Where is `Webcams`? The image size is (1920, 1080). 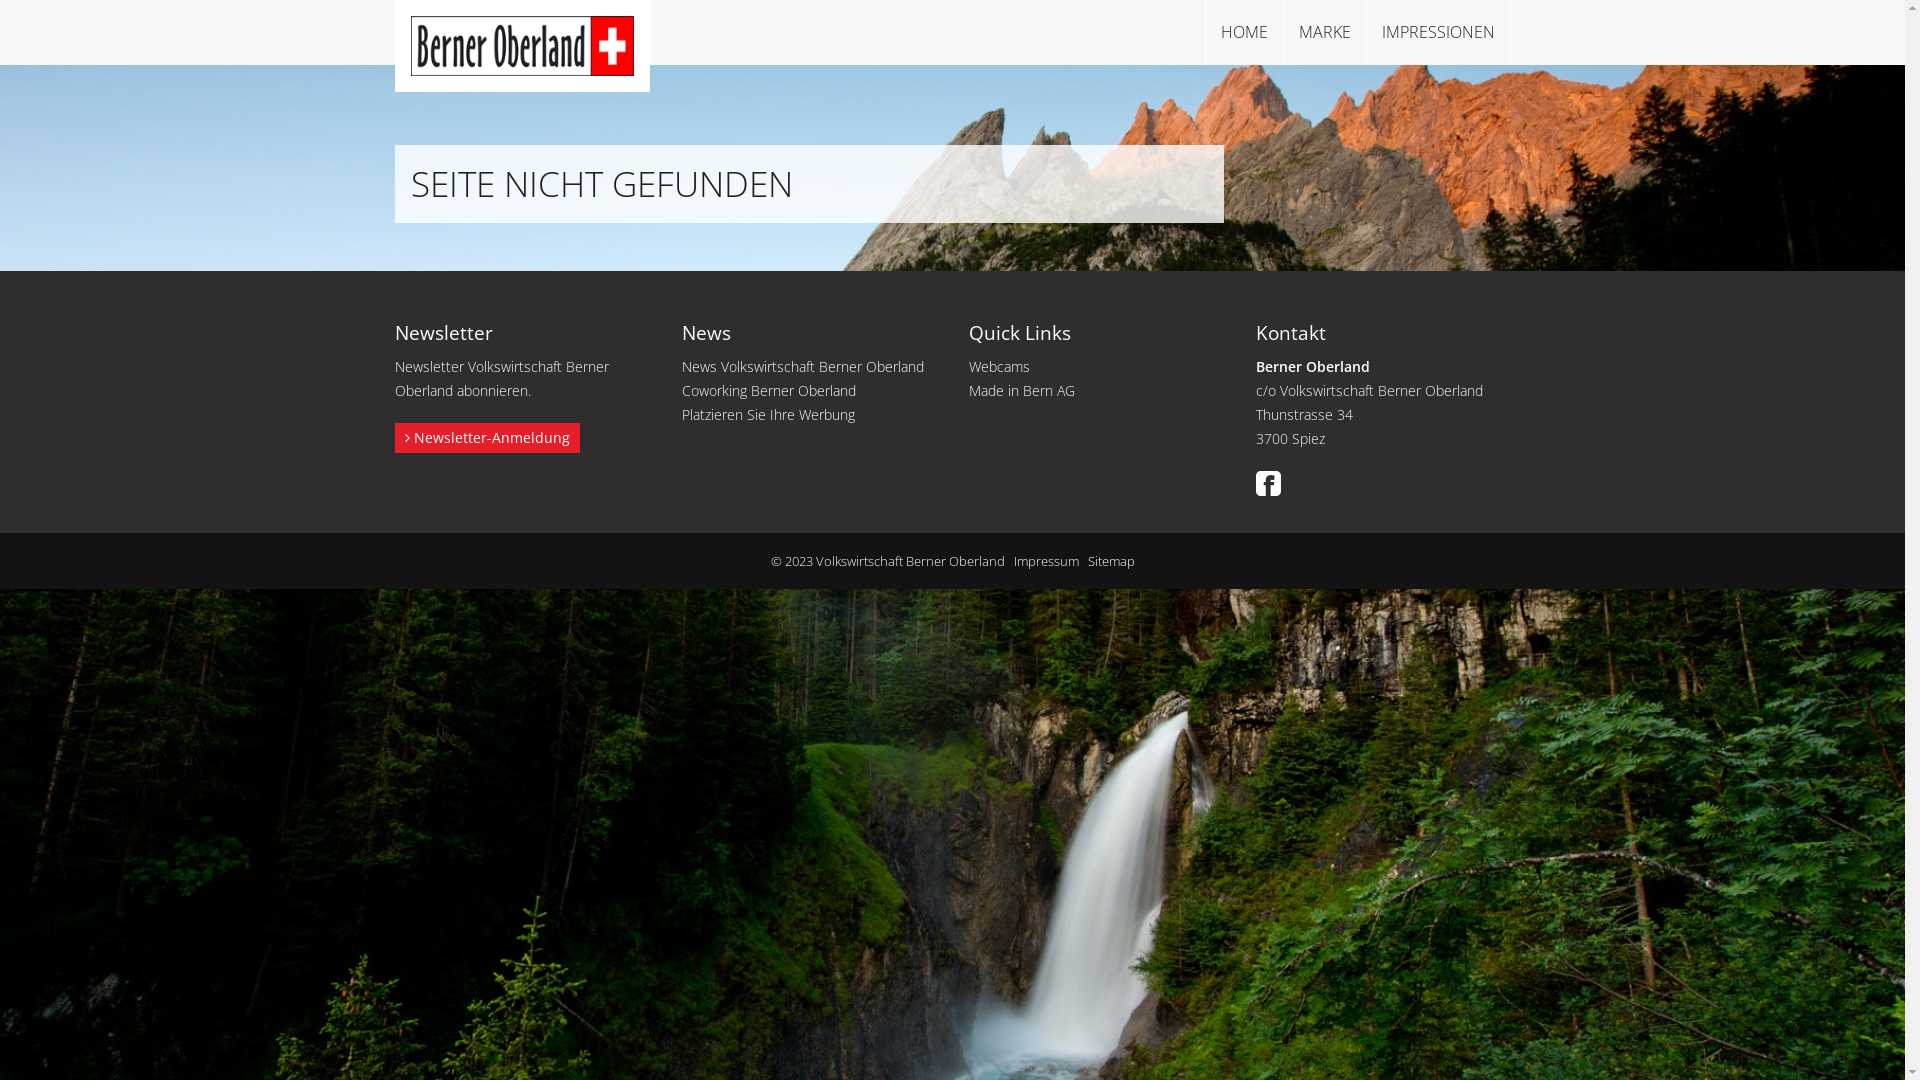
Webcams is located at coordinates (998, 366).